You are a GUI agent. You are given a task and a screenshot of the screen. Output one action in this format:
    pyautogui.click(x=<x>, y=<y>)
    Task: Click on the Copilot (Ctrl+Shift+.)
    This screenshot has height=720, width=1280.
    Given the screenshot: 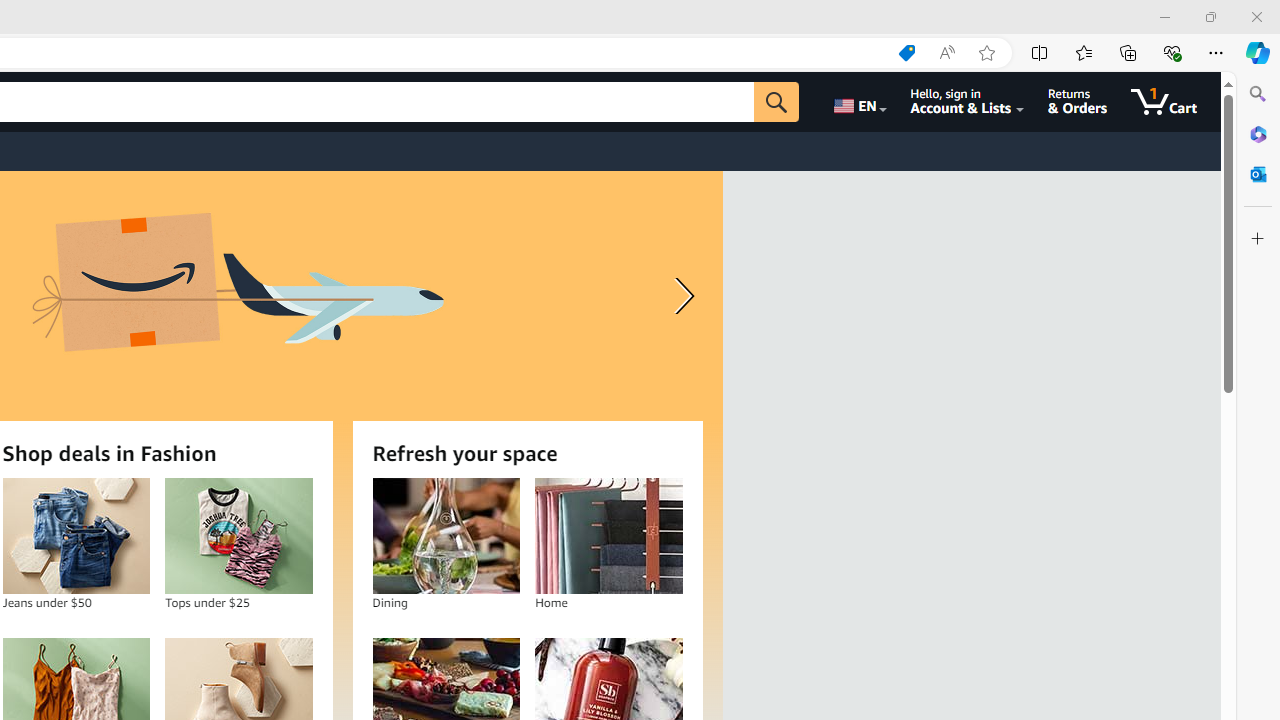 What is the action you would take?
    pyautogui.click(x=1258, y=52)
    